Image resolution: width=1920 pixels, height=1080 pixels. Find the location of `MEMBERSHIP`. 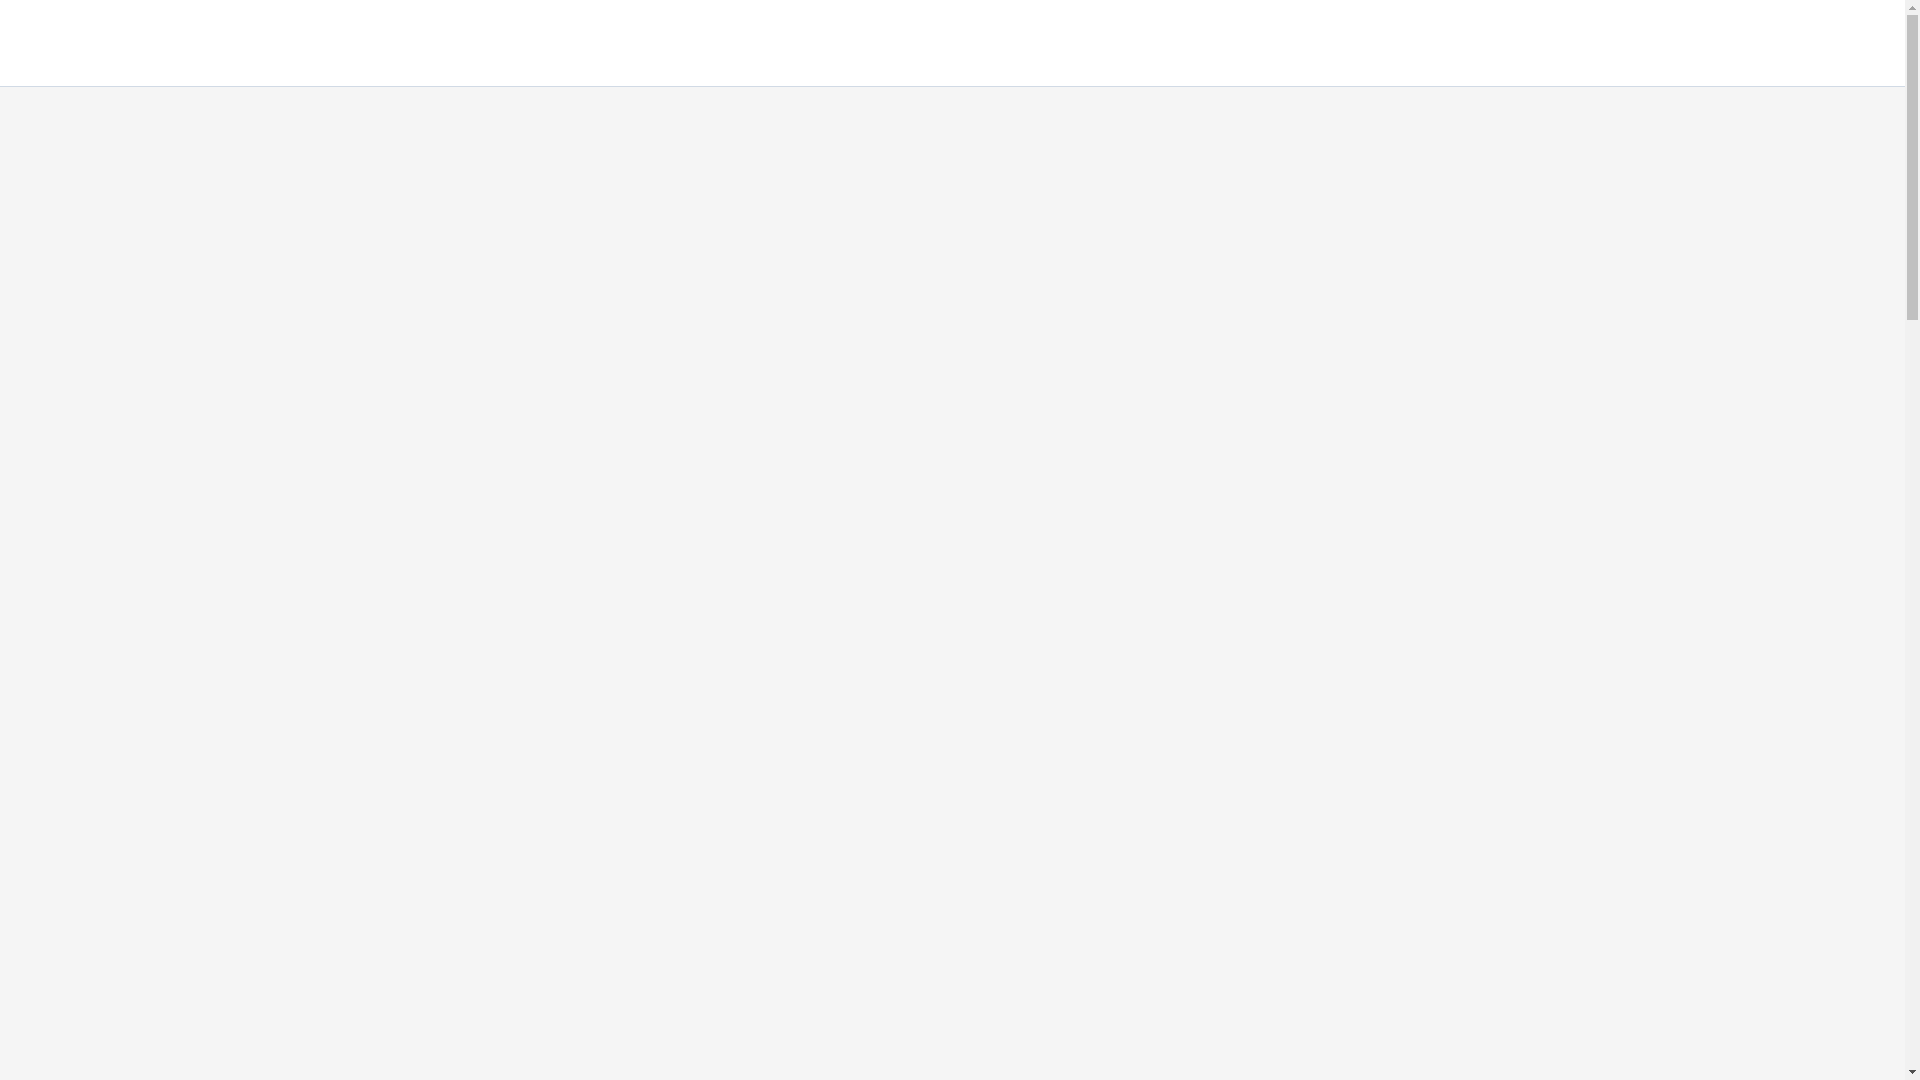

MEMBERSHIP is located at coordinates (1402, 43).